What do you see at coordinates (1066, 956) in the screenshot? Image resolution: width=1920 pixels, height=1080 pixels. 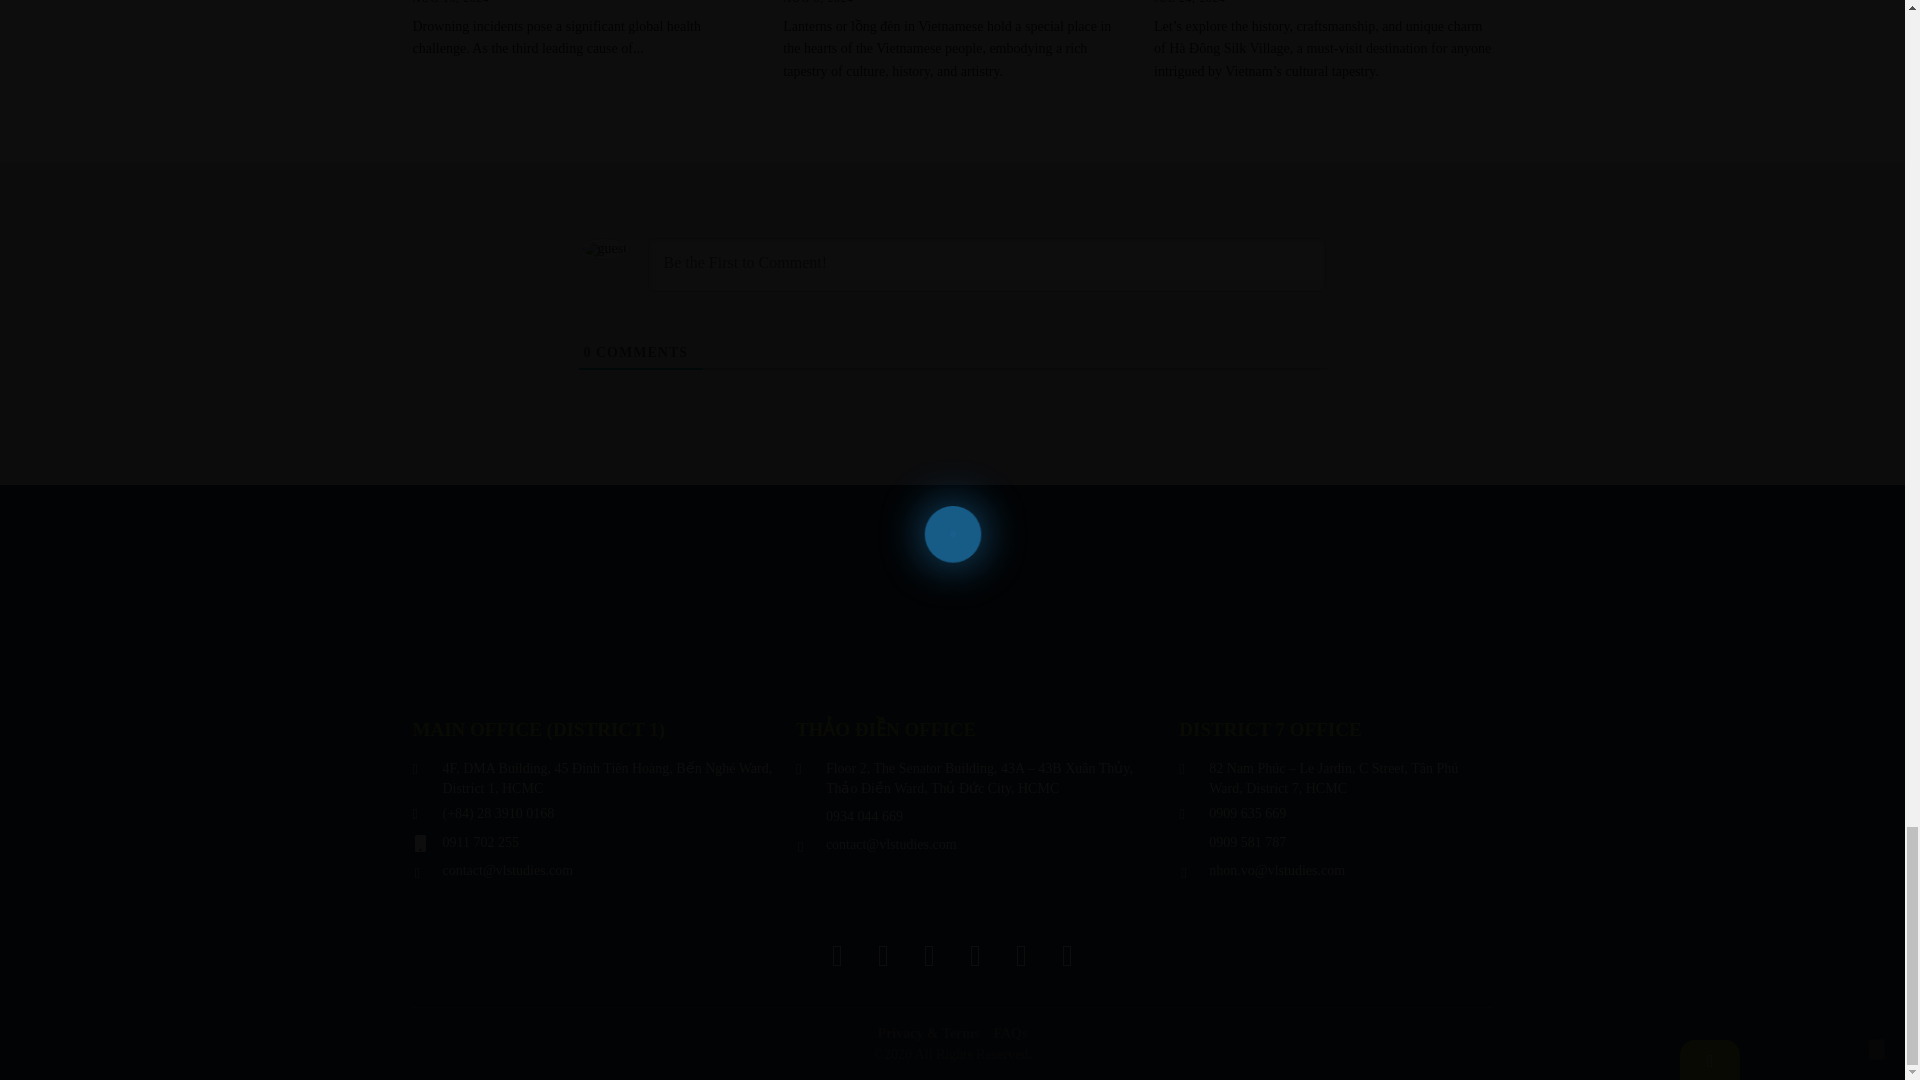 I see `Follow on Youtube` at bounding box center [1066, 956].